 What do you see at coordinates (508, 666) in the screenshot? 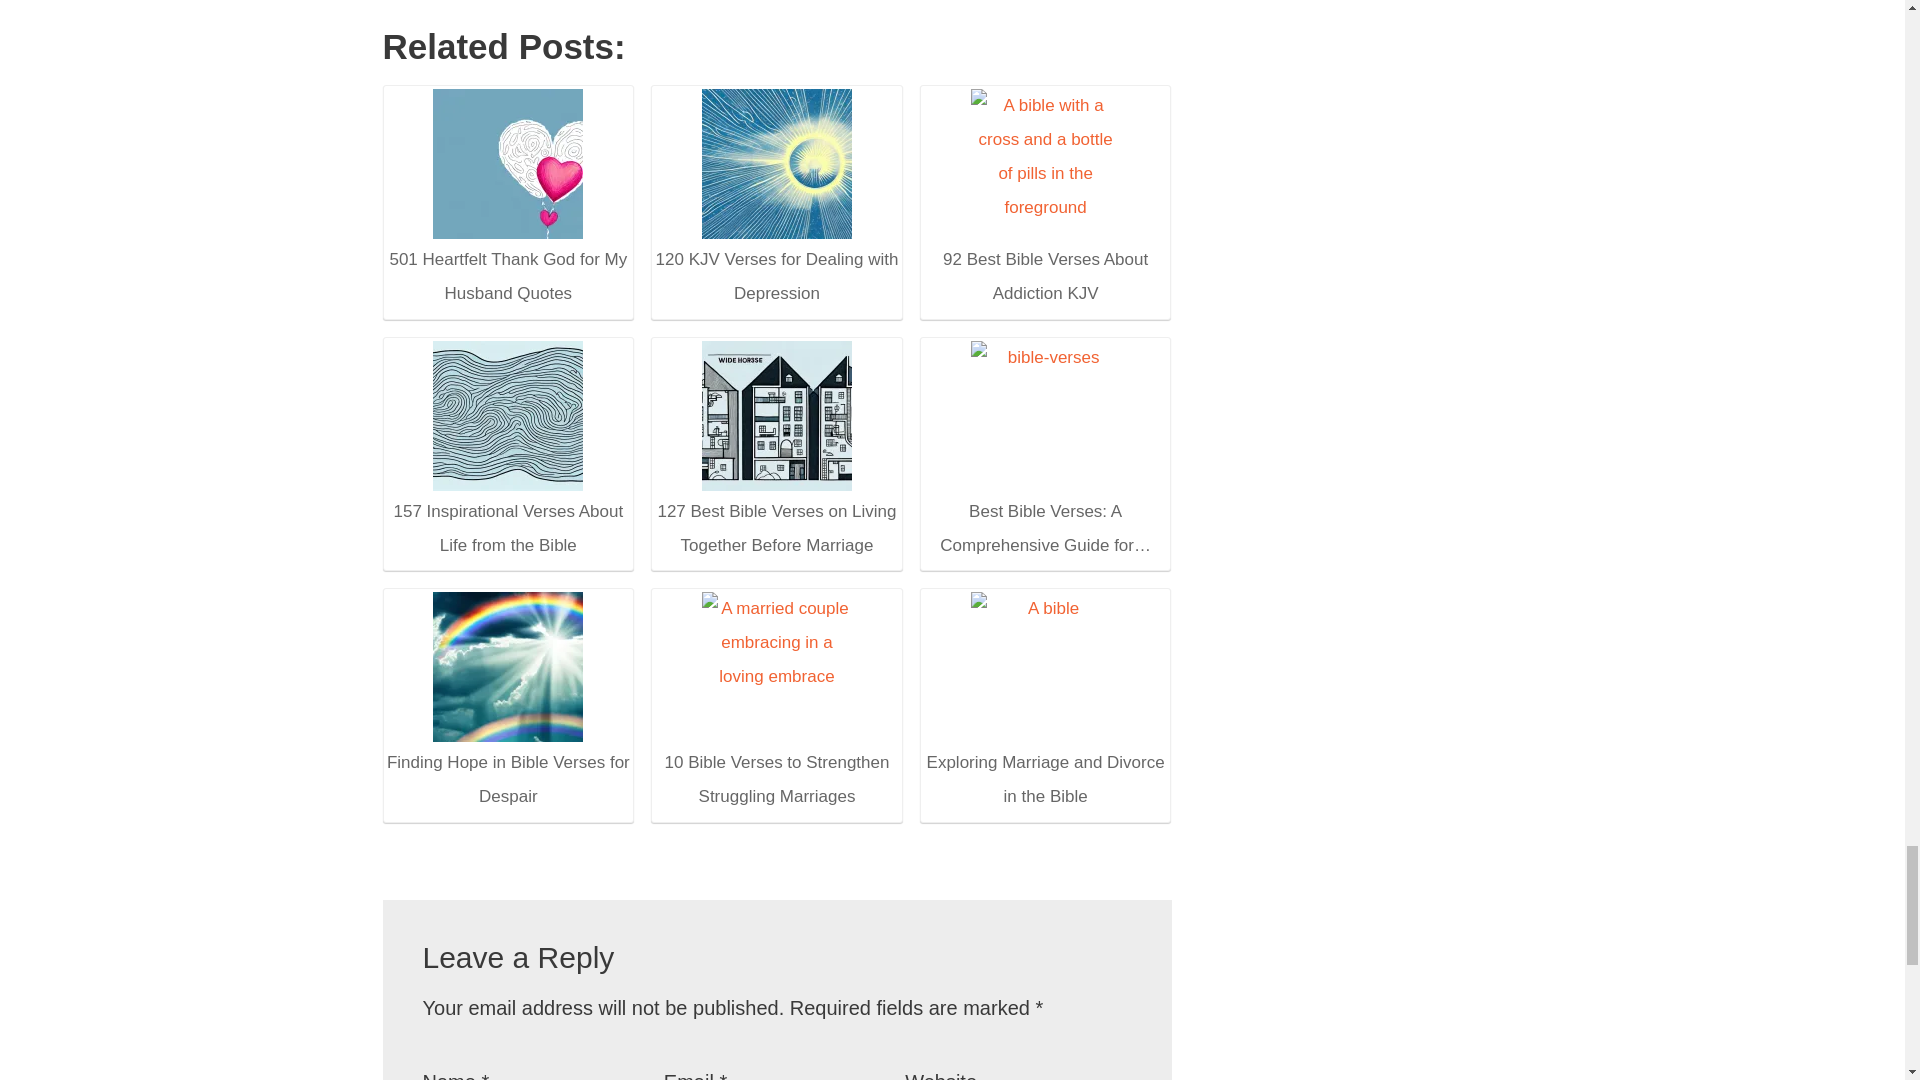
I see `Finding Hope in Bible Verses for Despair` at bounding box center [508, 666].